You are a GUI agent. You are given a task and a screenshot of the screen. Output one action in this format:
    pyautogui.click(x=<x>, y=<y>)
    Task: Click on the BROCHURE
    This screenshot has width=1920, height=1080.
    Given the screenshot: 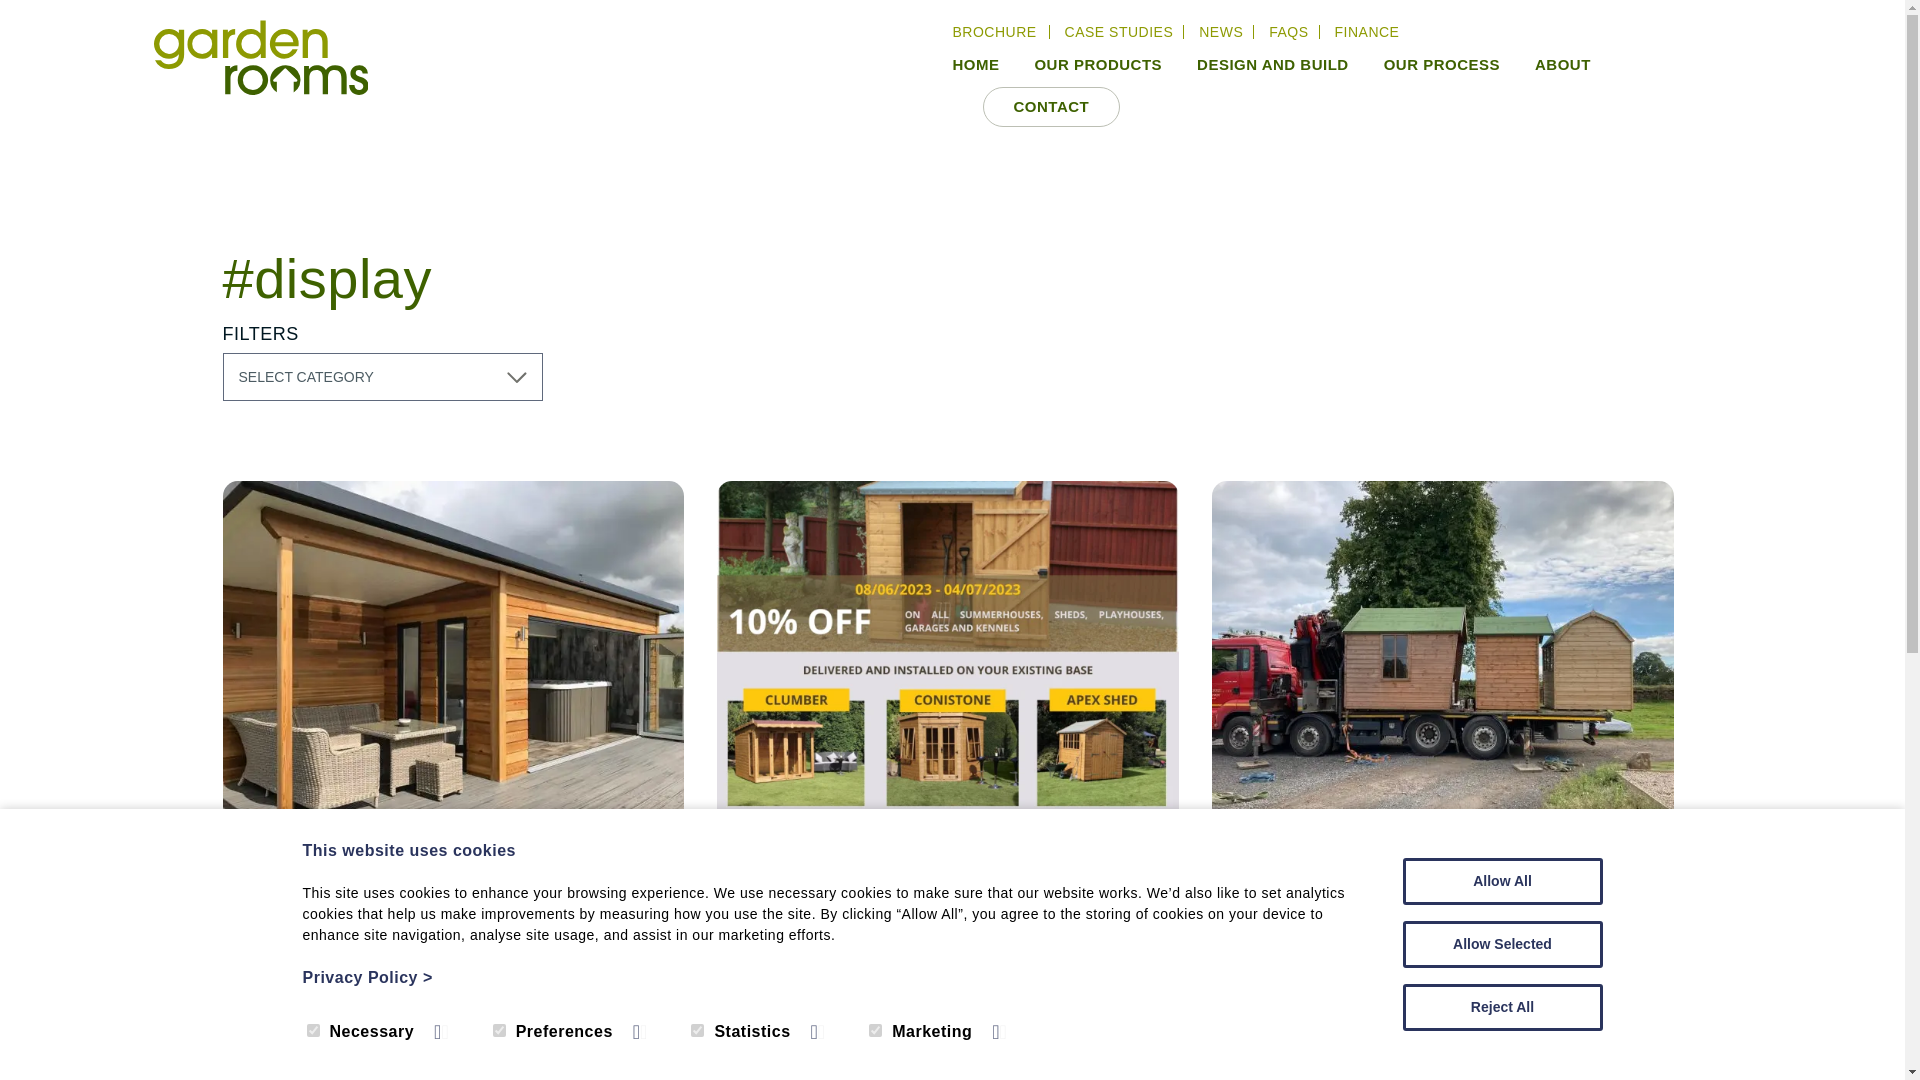 What is the action you would take?
    pyautogui.click(x=1000, y=31)
    